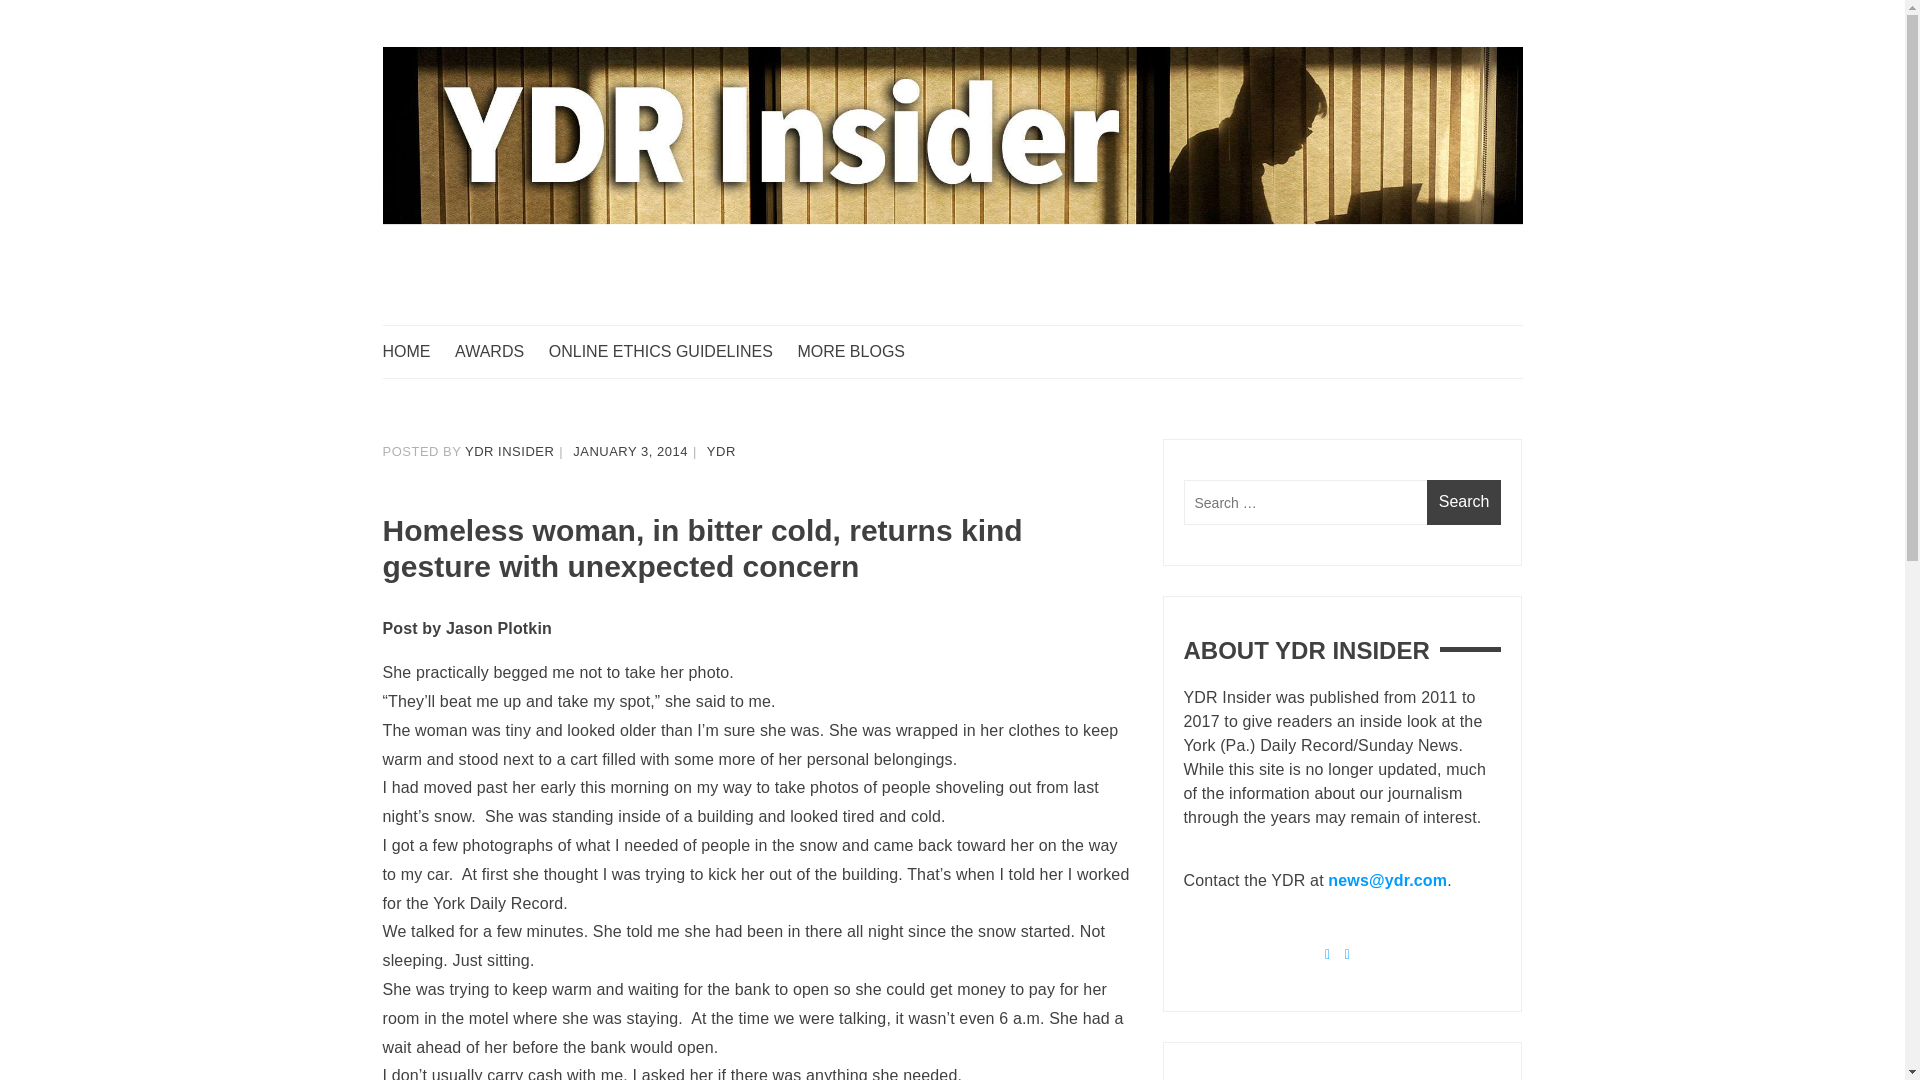 Image resolution: width=1920 pixels, height=1080 pixels. Describe the element at coordinates (416, 352) in the screenshot. I see `HOME` at that location.